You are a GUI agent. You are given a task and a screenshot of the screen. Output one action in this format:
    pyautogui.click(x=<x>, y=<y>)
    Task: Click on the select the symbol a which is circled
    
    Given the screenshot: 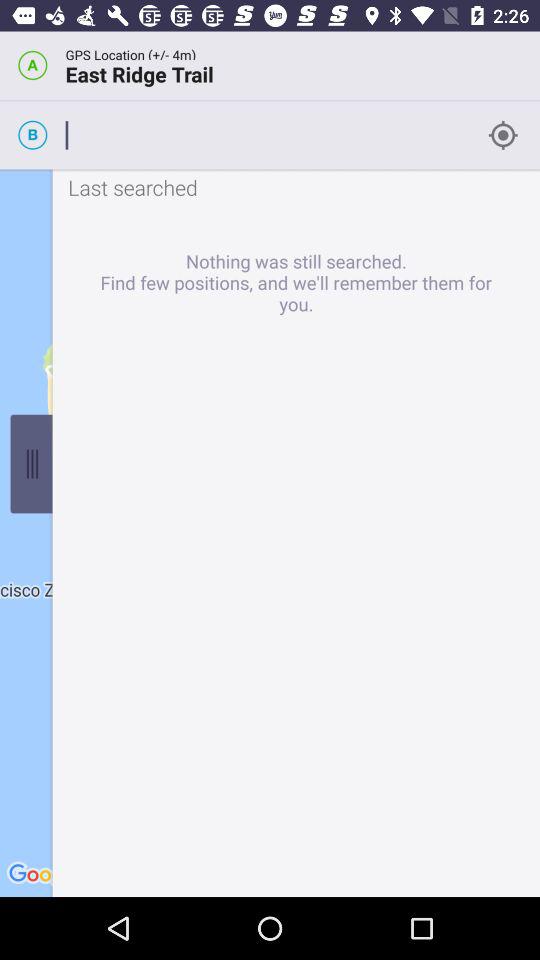 What is the action you would take?
    pyautogui.click(x=32, y=64)
    